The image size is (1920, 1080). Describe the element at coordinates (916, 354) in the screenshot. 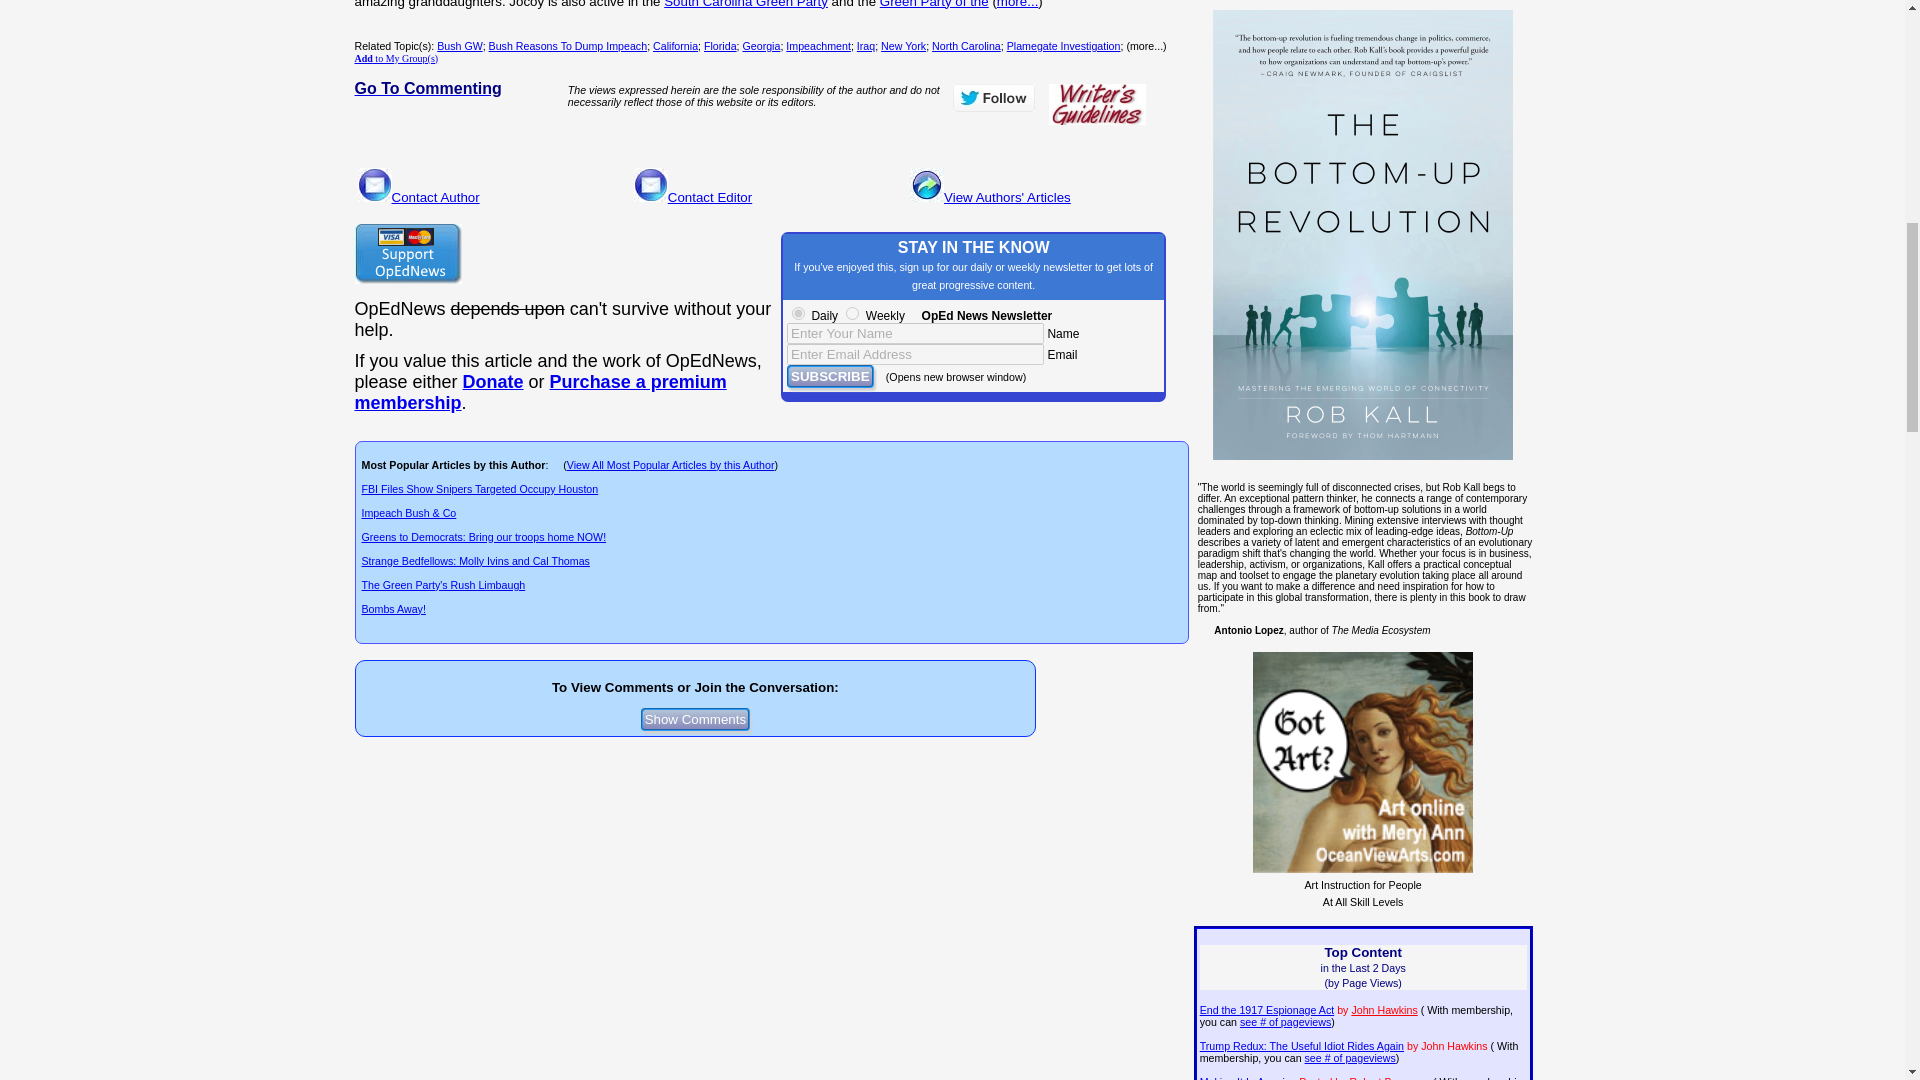

I see `Enter Email Address` at that location.